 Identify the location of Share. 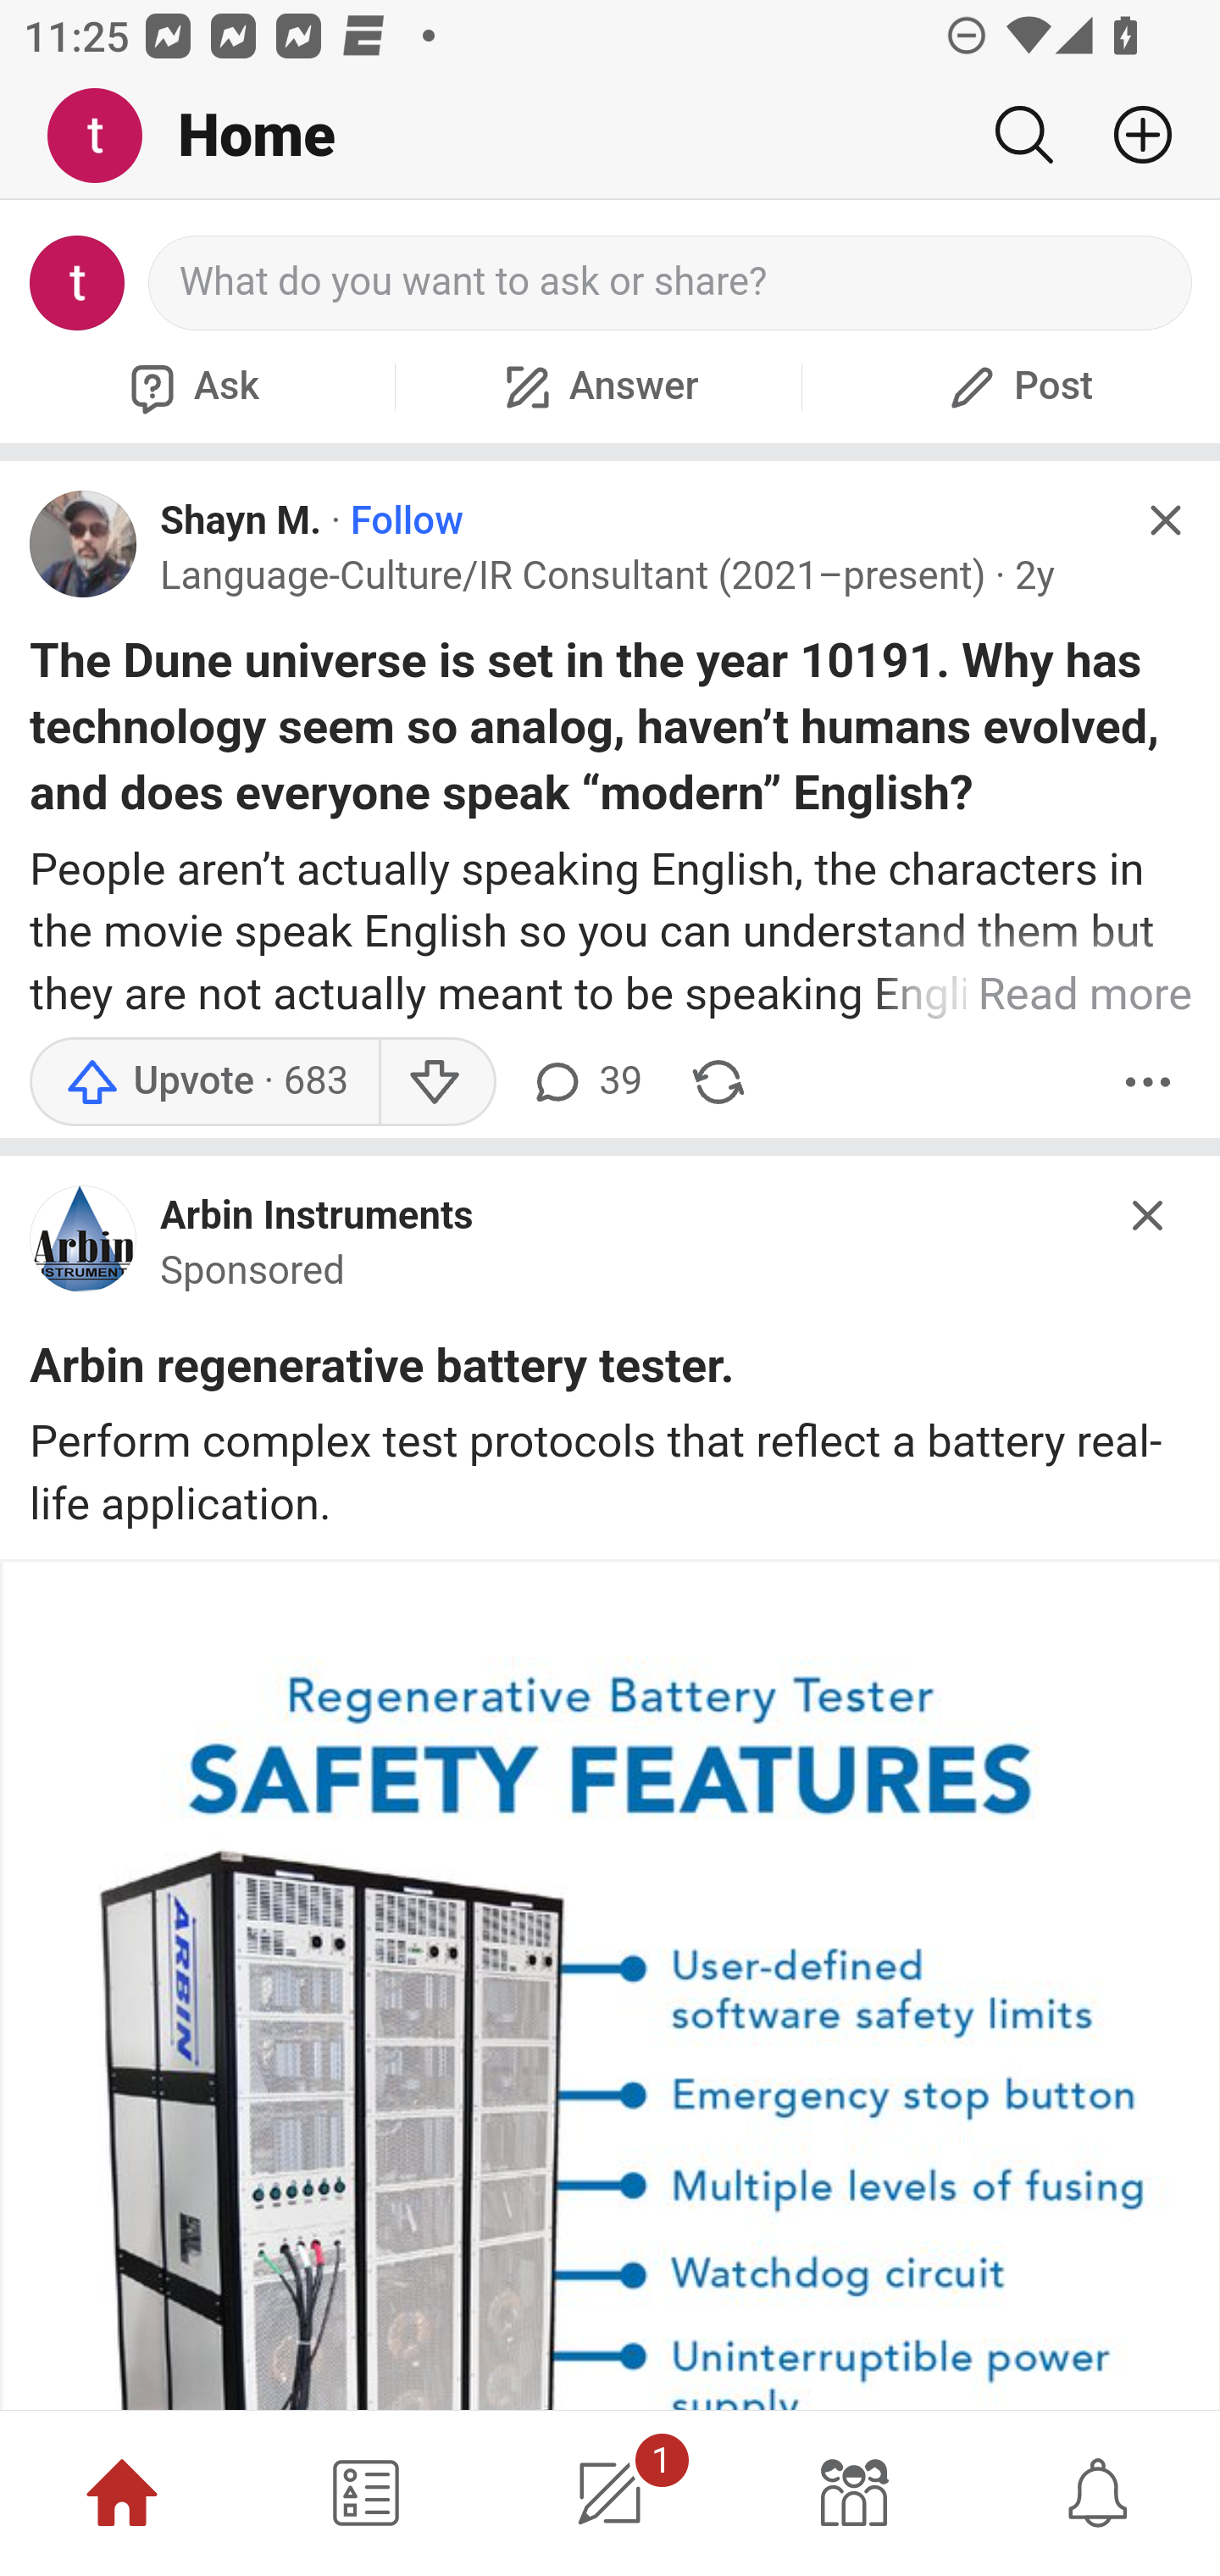
(718, 1081).